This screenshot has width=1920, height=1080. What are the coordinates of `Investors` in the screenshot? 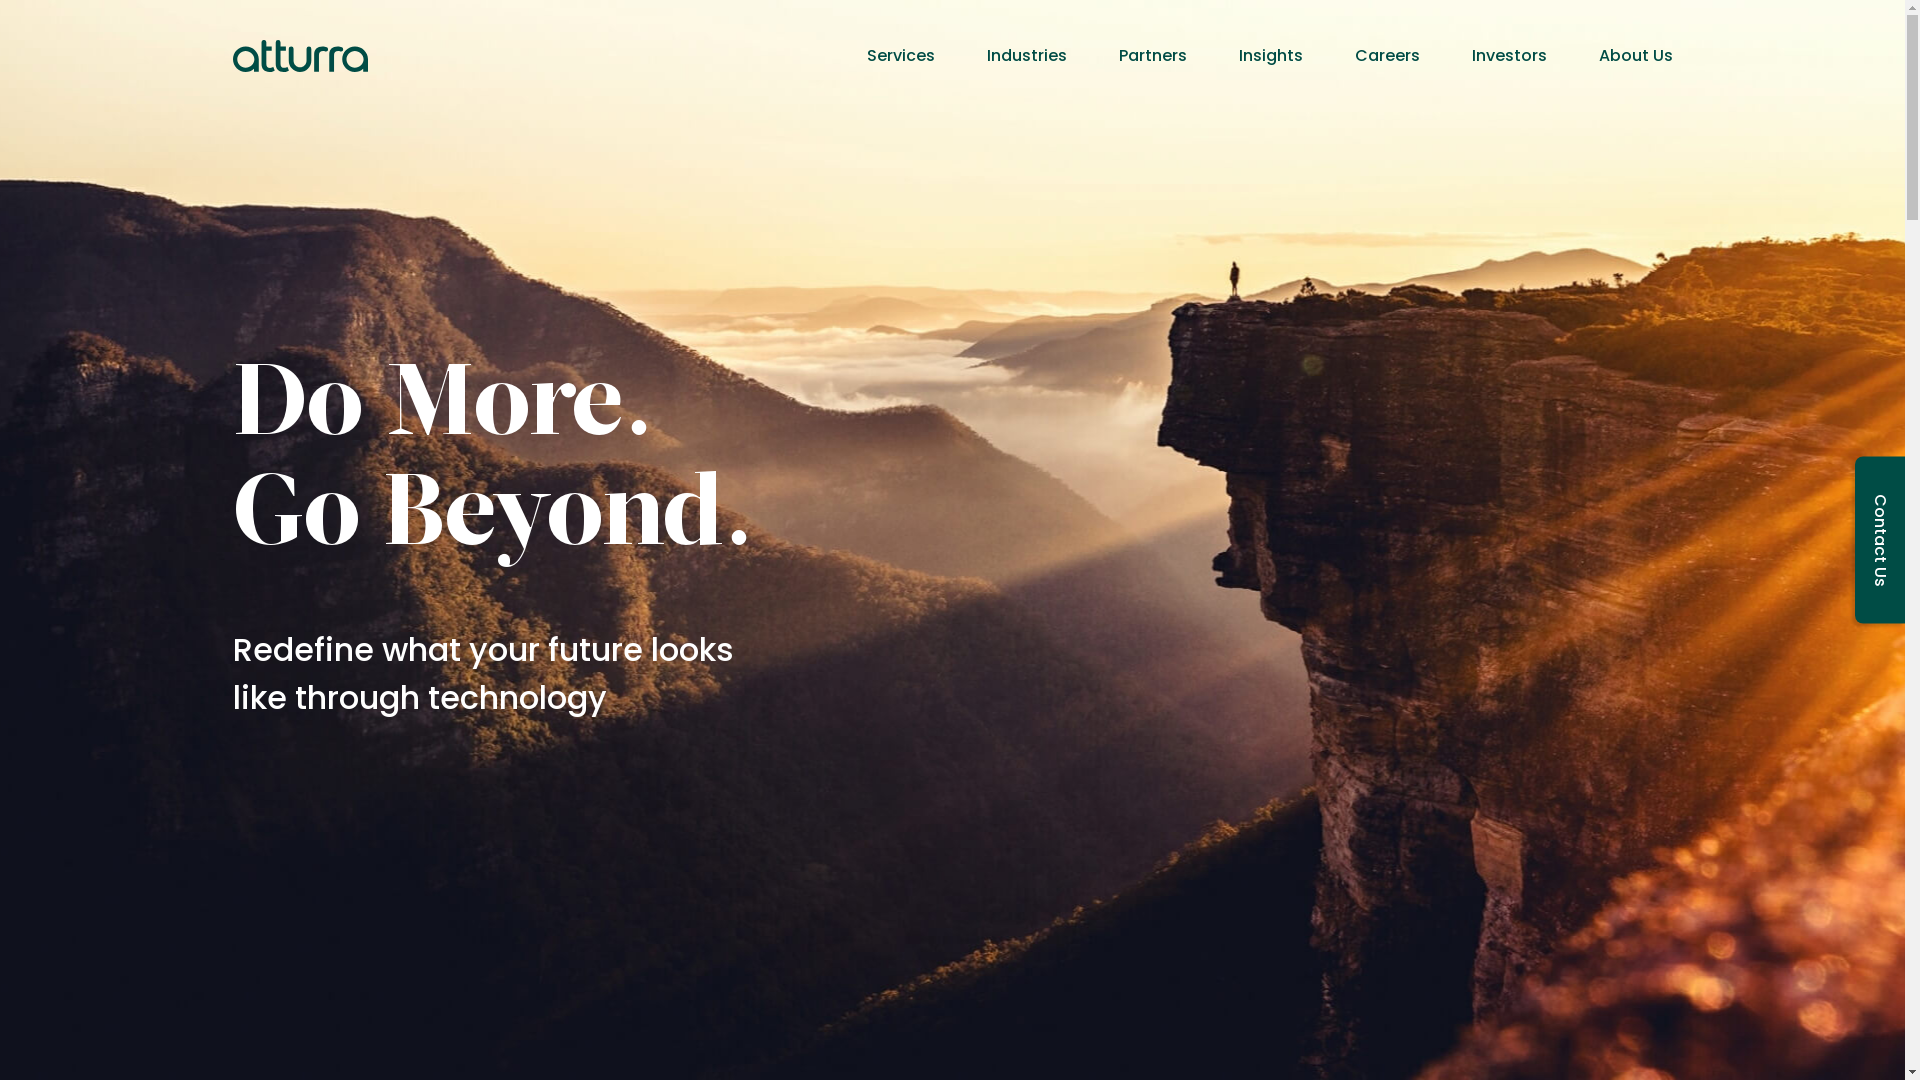 It's located at (1510, 56).